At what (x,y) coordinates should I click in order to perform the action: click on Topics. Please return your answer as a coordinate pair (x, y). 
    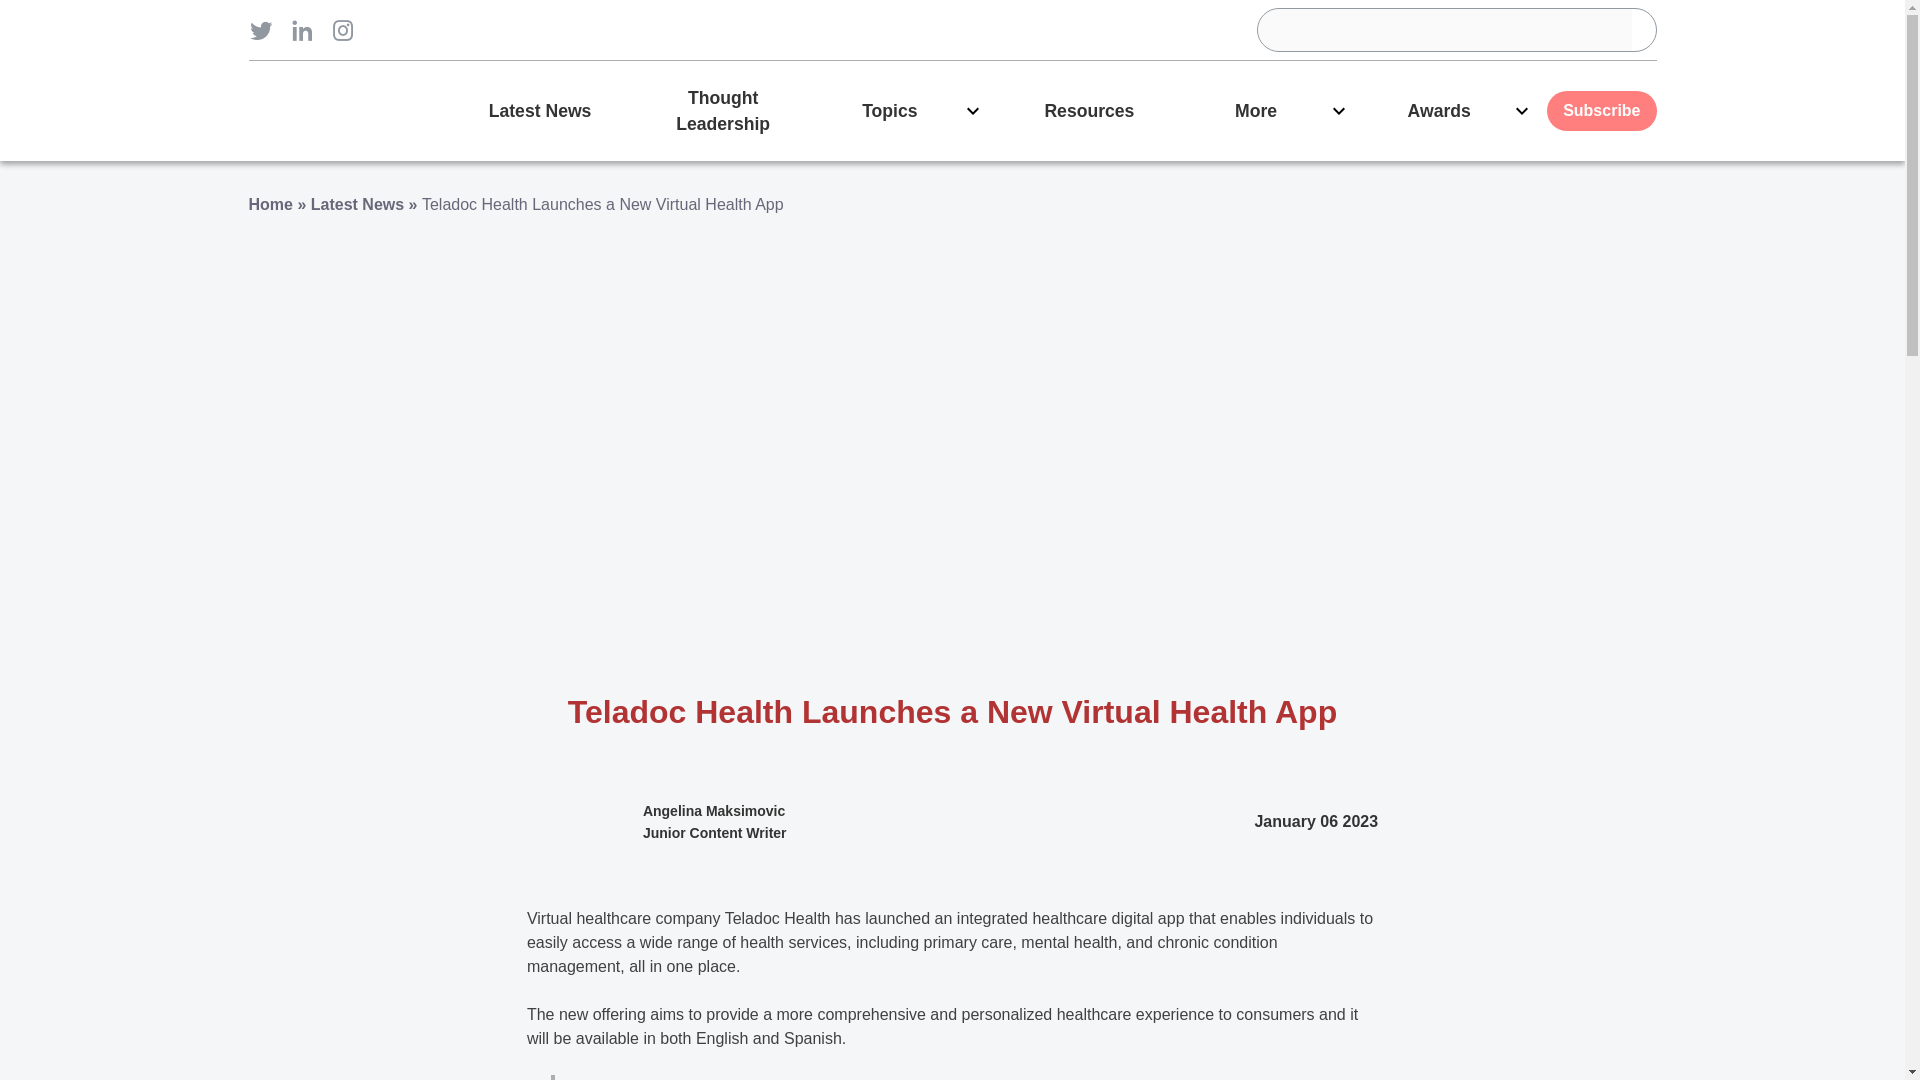
    Looking at the image, I should click on (906, 110).